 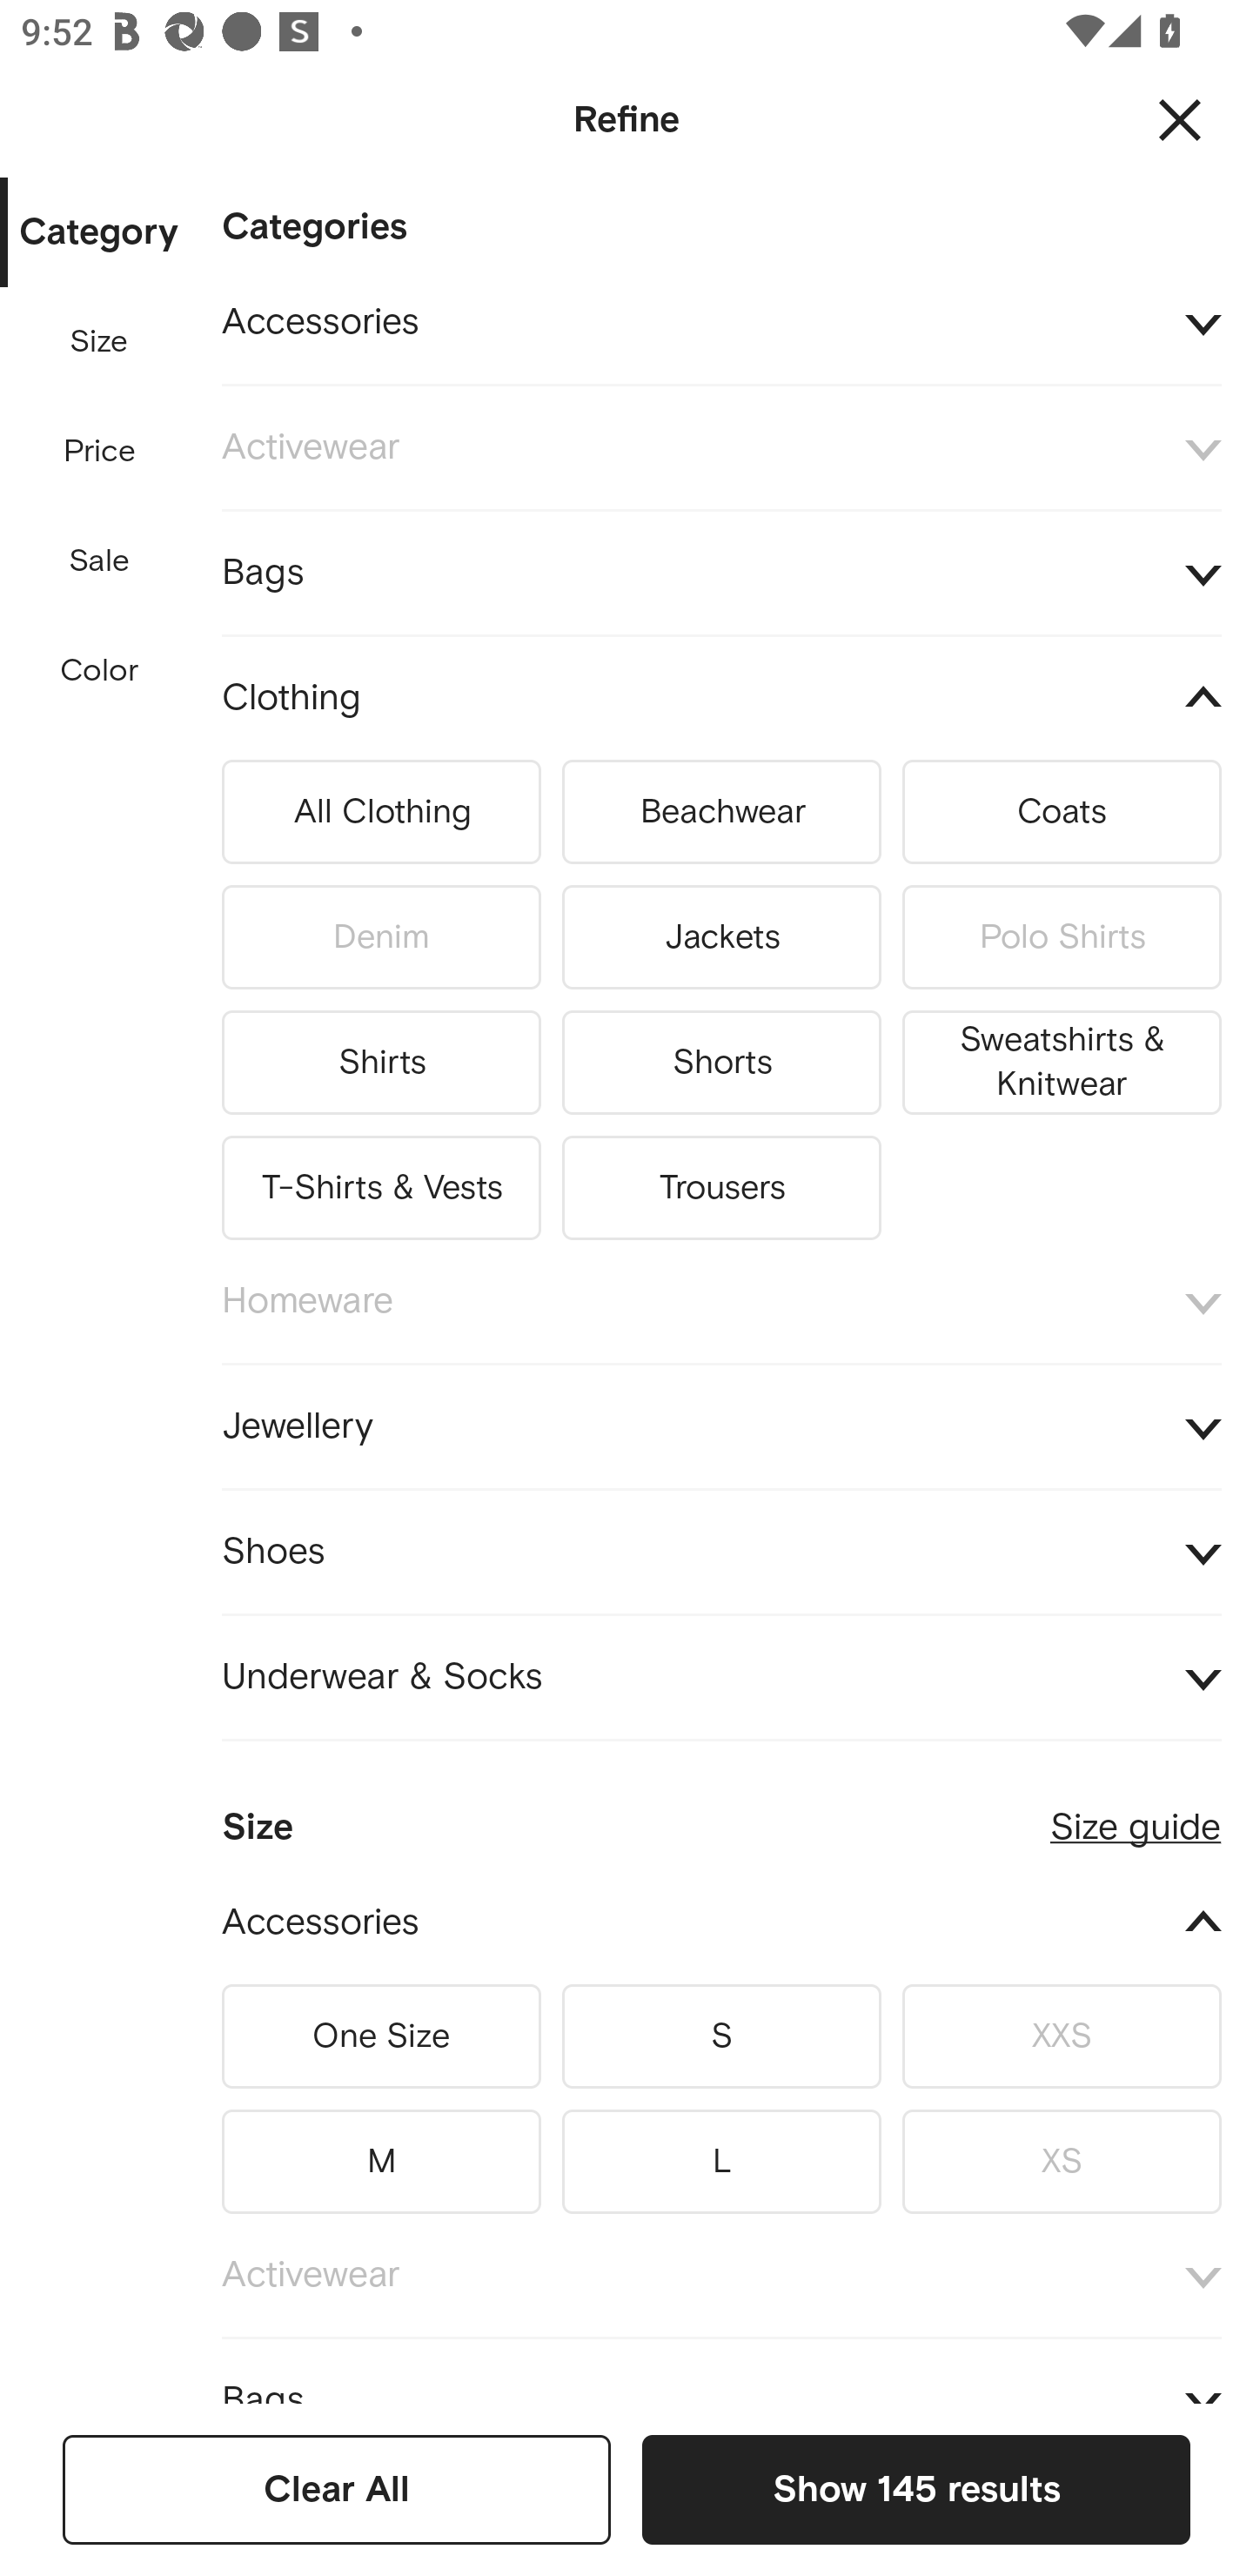 What do you see at coordinates (721, 937) in the screenshot?
I see `Jackets` at bounding box center [721, 937].